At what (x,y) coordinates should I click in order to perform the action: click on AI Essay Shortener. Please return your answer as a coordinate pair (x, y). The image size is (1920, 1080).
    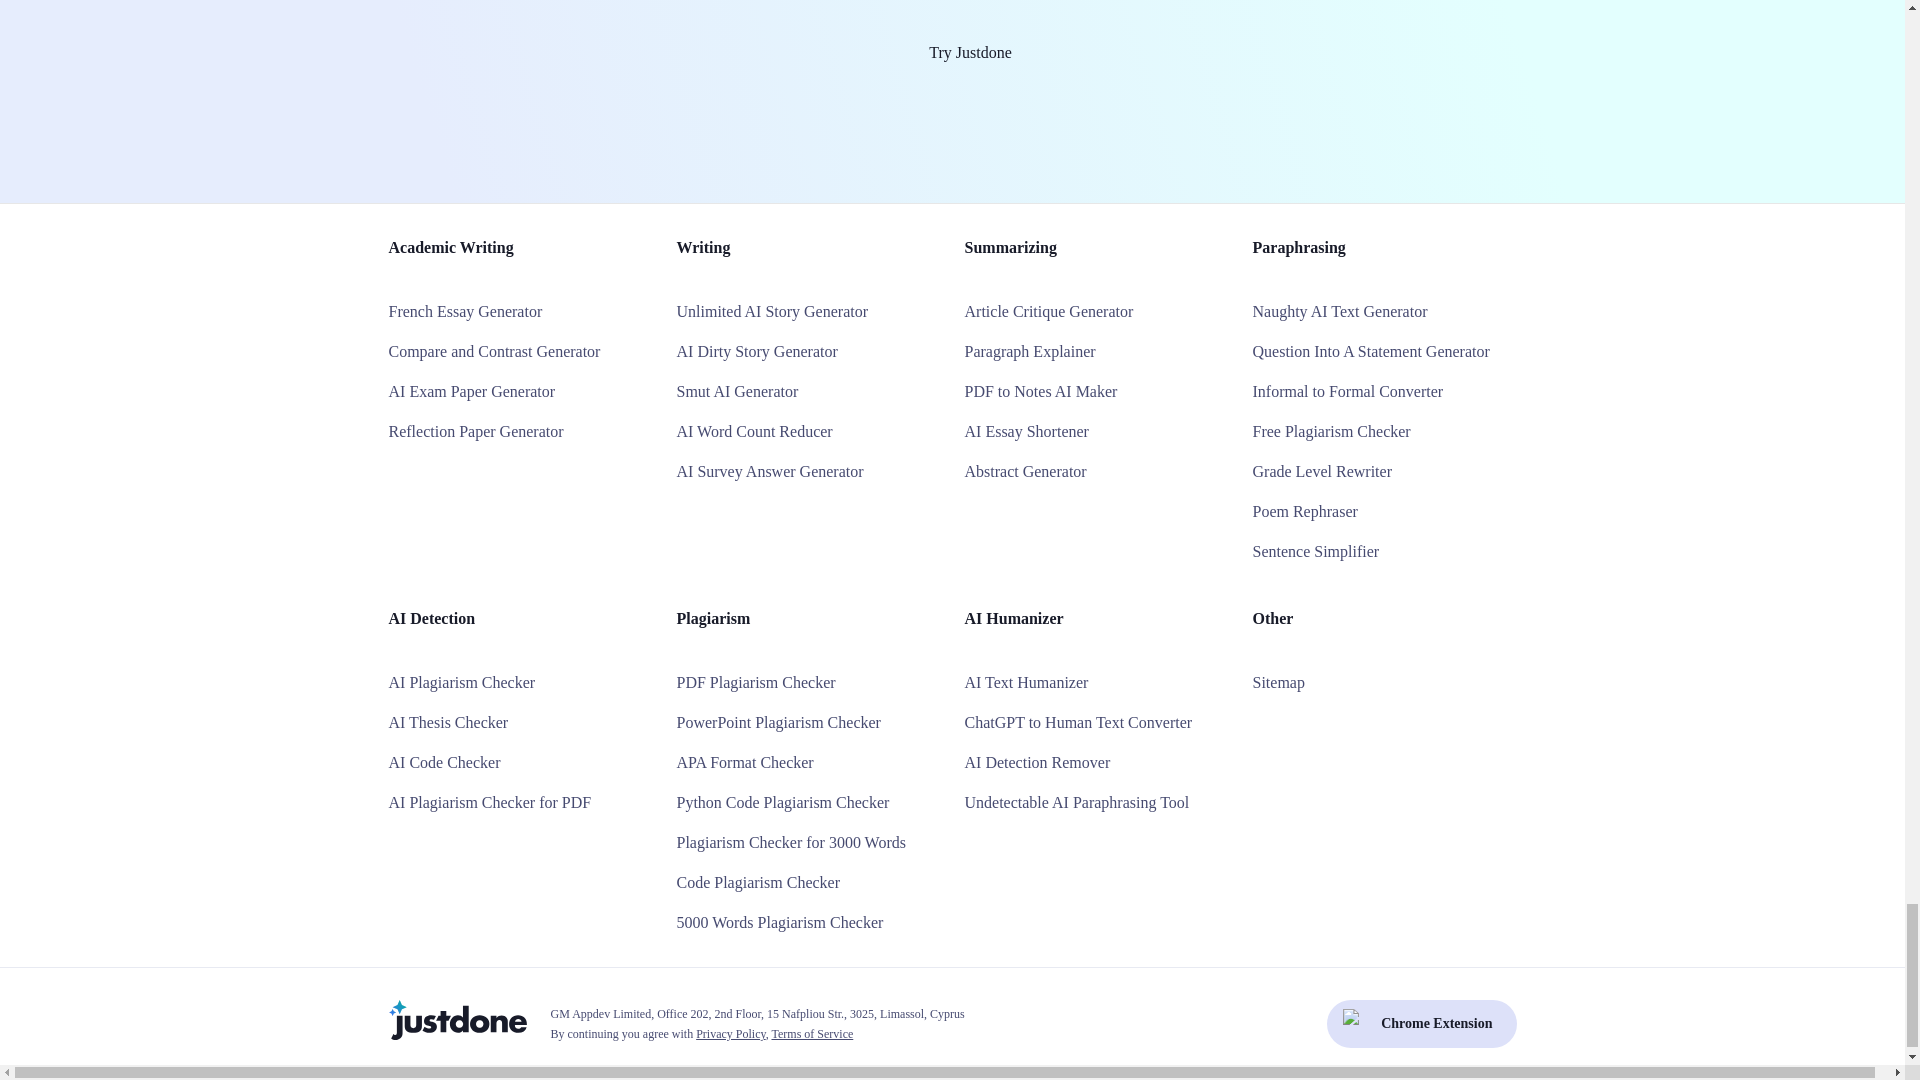
    Looking at the image, I should click on (1026, 431).